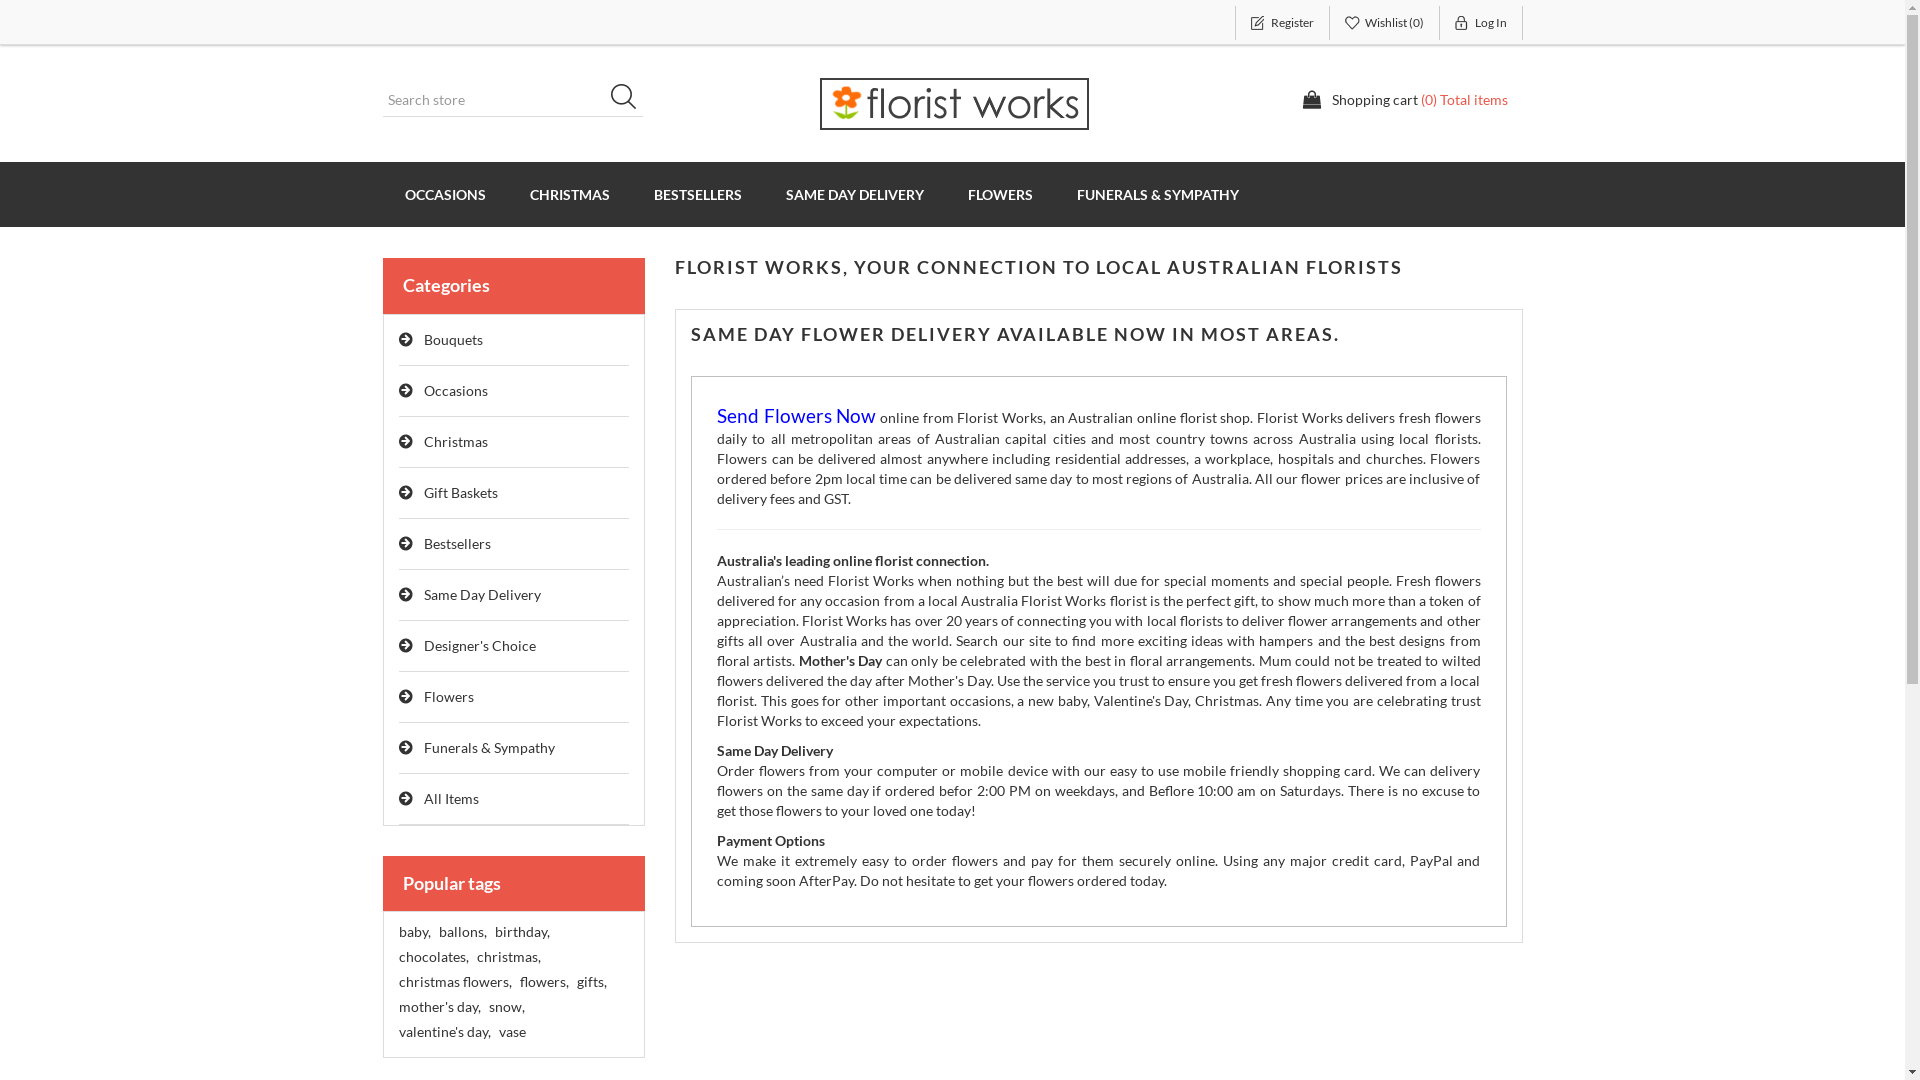 The image size is (1920, 1080). Describe the element at coordinates (514, 748) in the screenshot. I see `Funerals & Sympathy` at that location.